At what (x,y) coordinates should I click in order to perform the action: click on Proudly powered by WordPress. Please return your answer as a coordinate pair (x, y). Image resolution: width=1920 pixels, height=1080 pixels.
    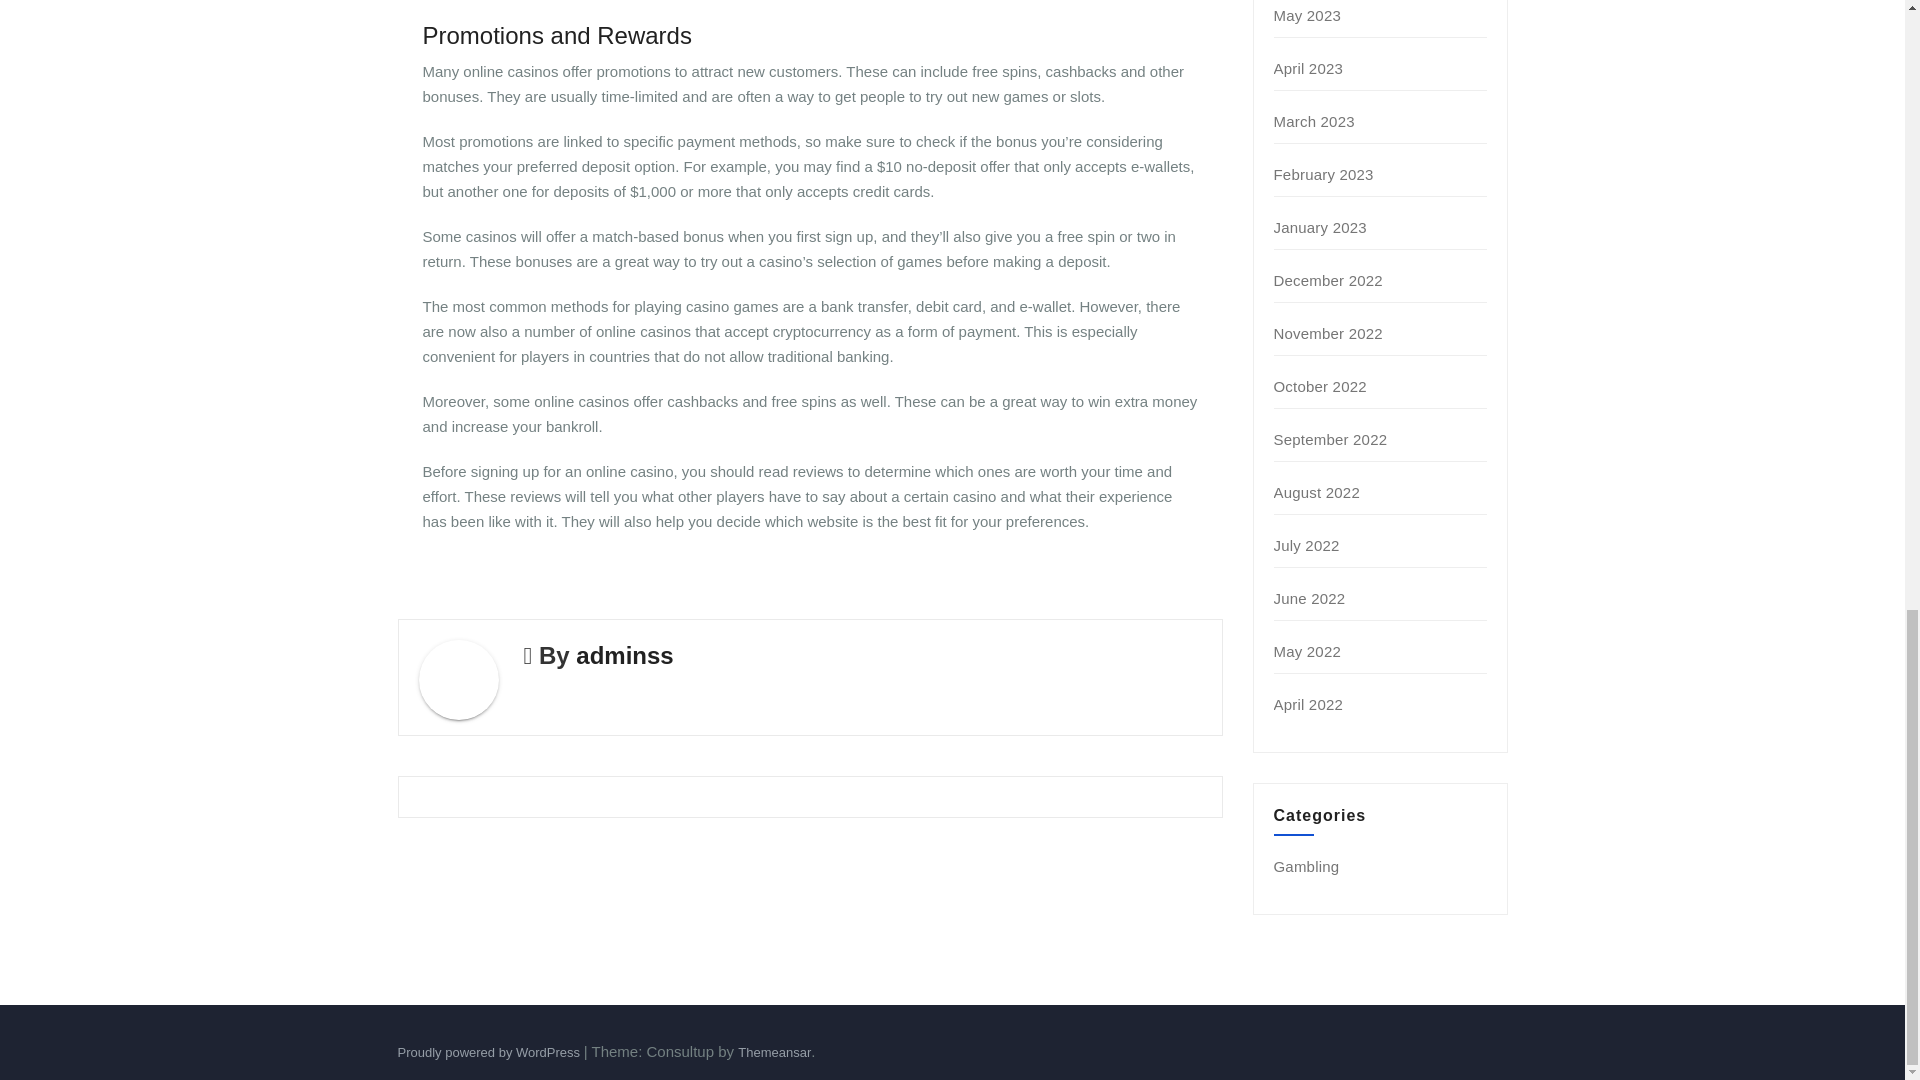
    Looking at the image, I should click on (490, 1052).